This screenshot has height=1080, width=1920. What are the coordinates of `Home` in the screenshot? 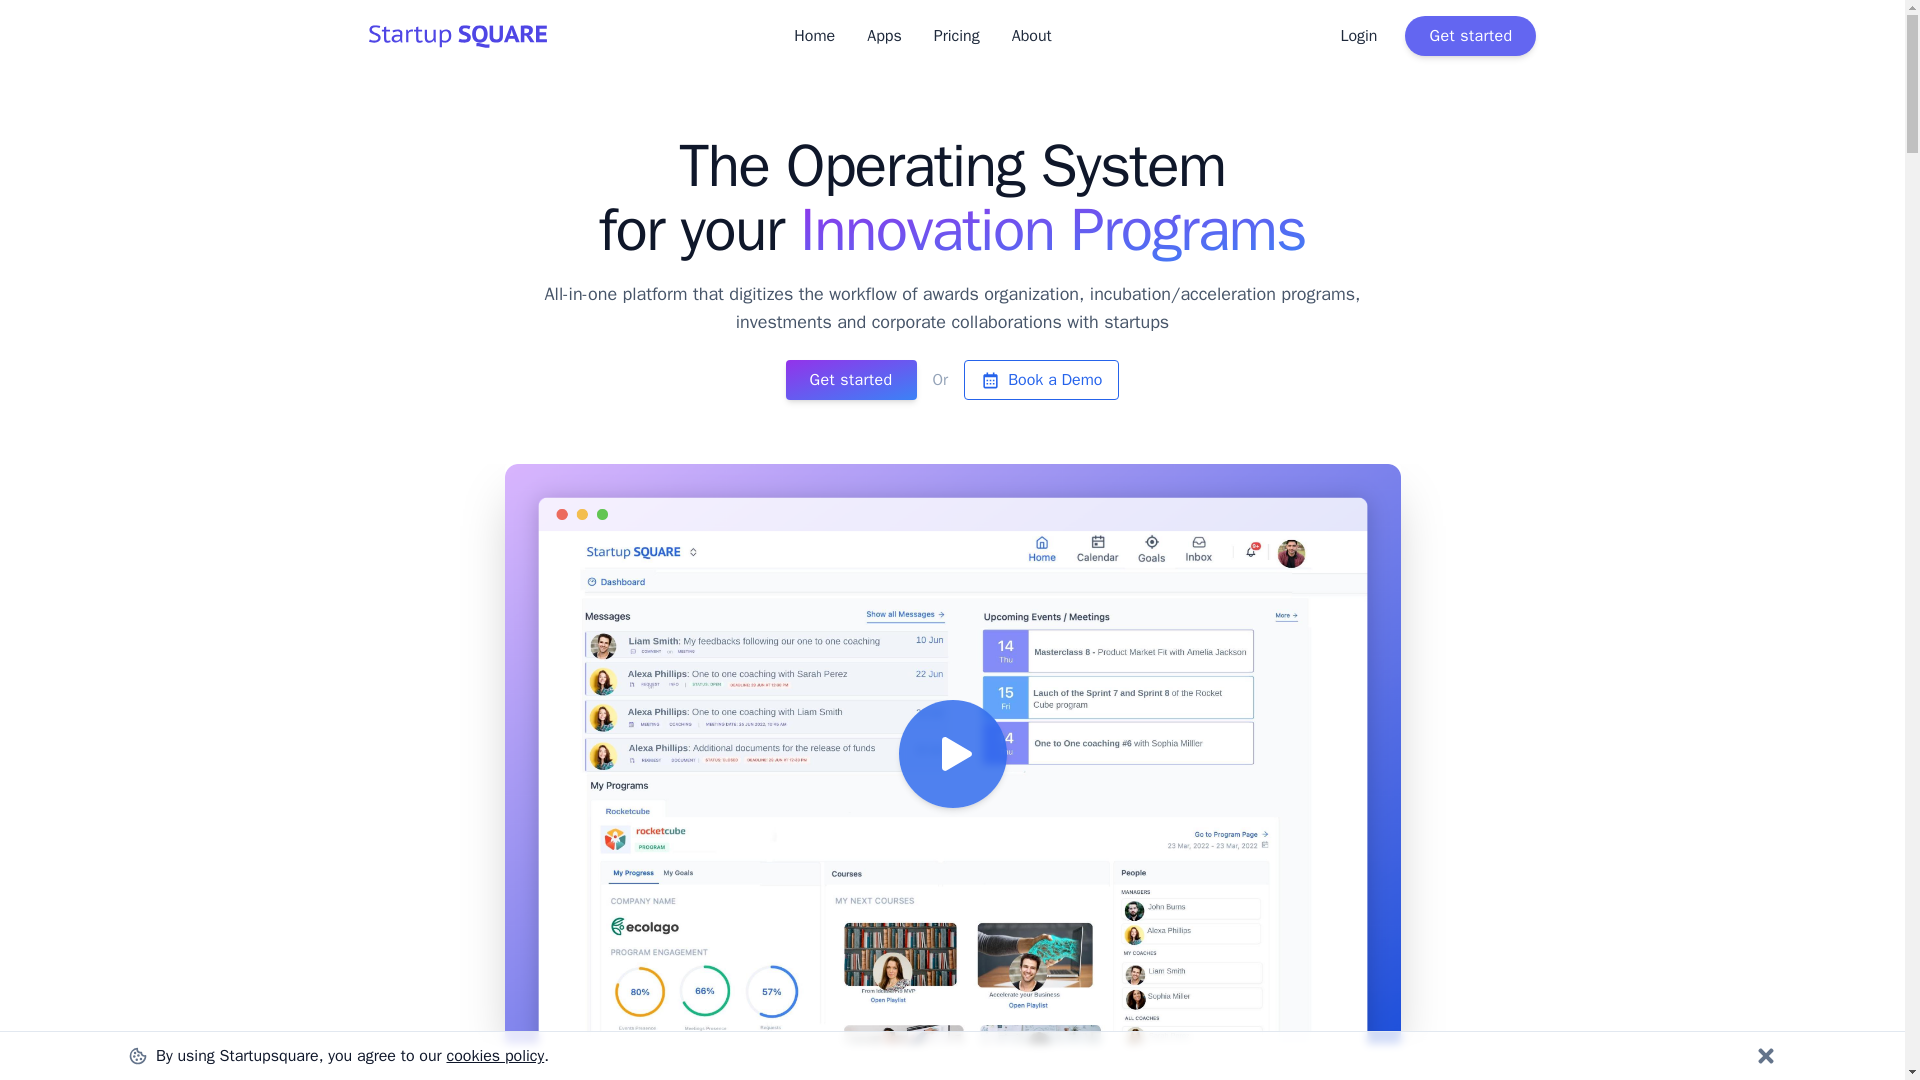 It's located at (814, 36).